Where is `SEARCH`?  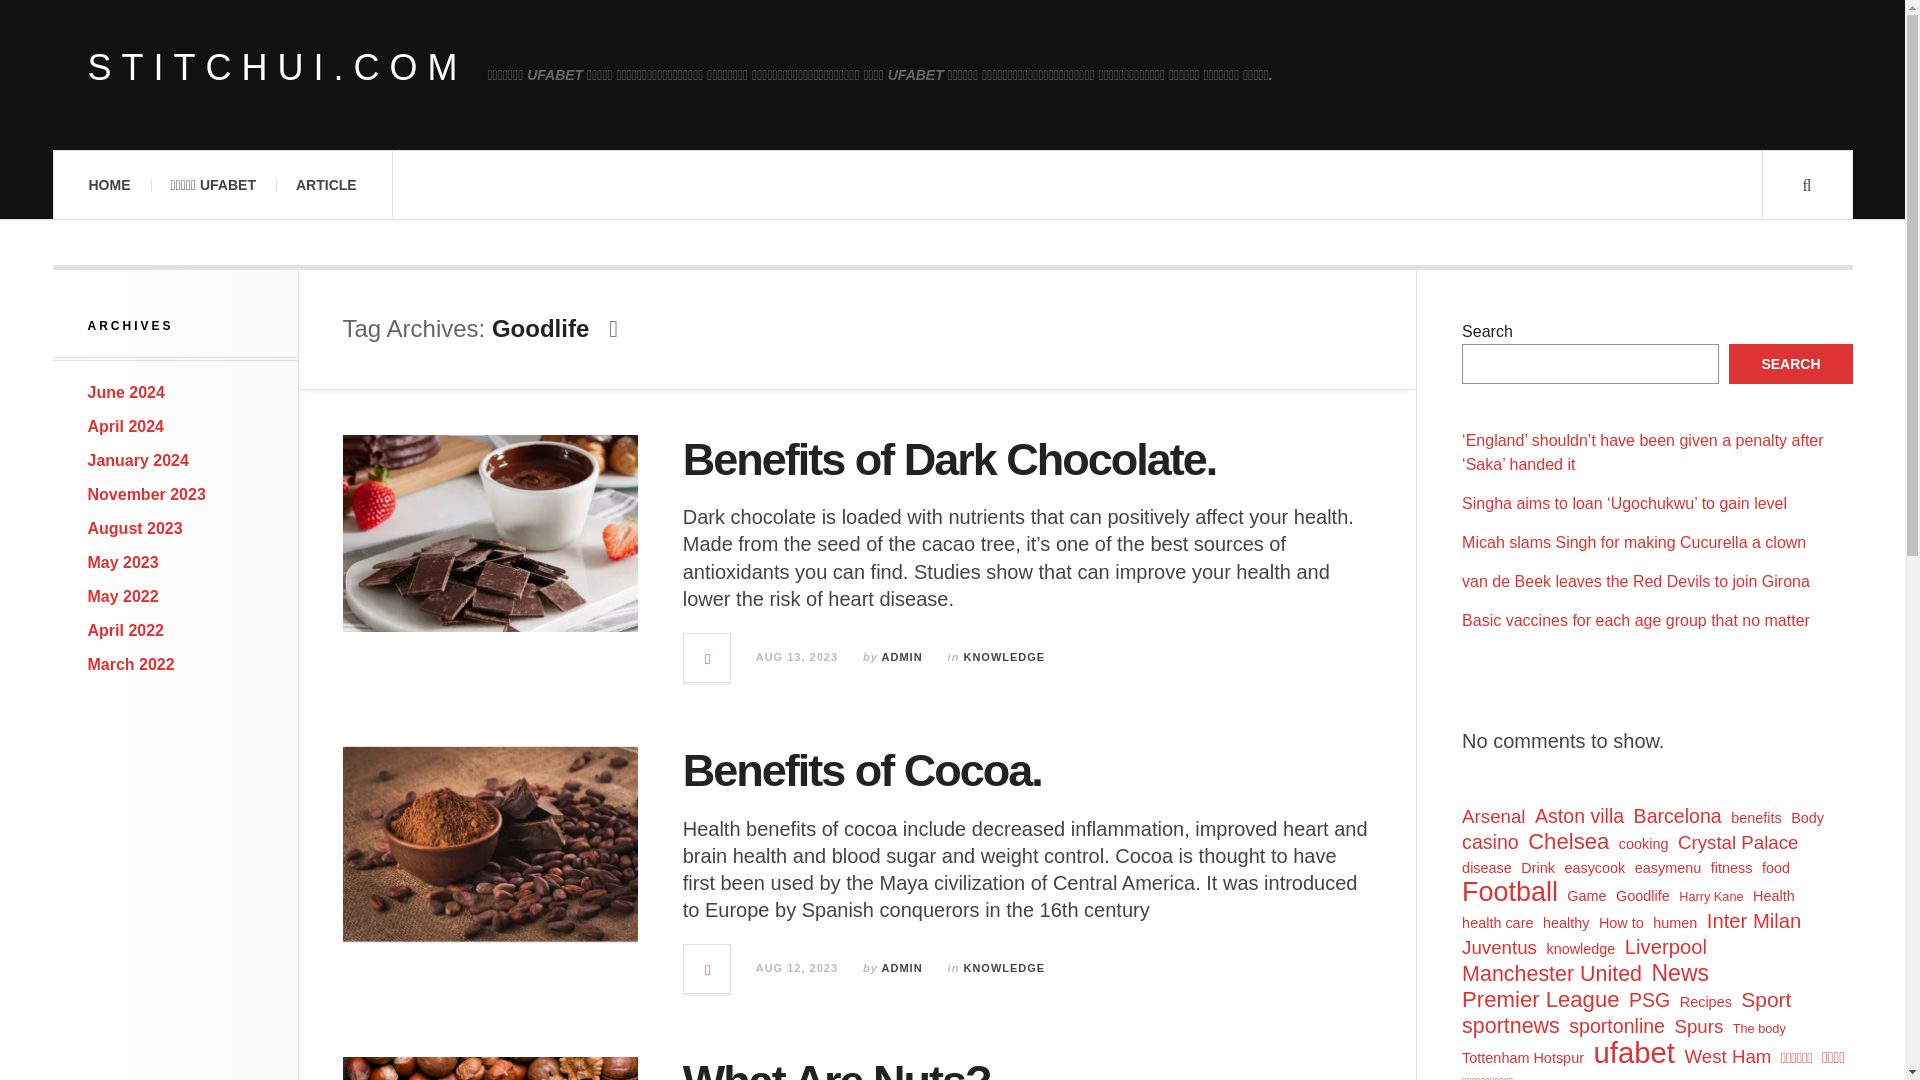
SEARCH is located at coordinates (1790, 364).